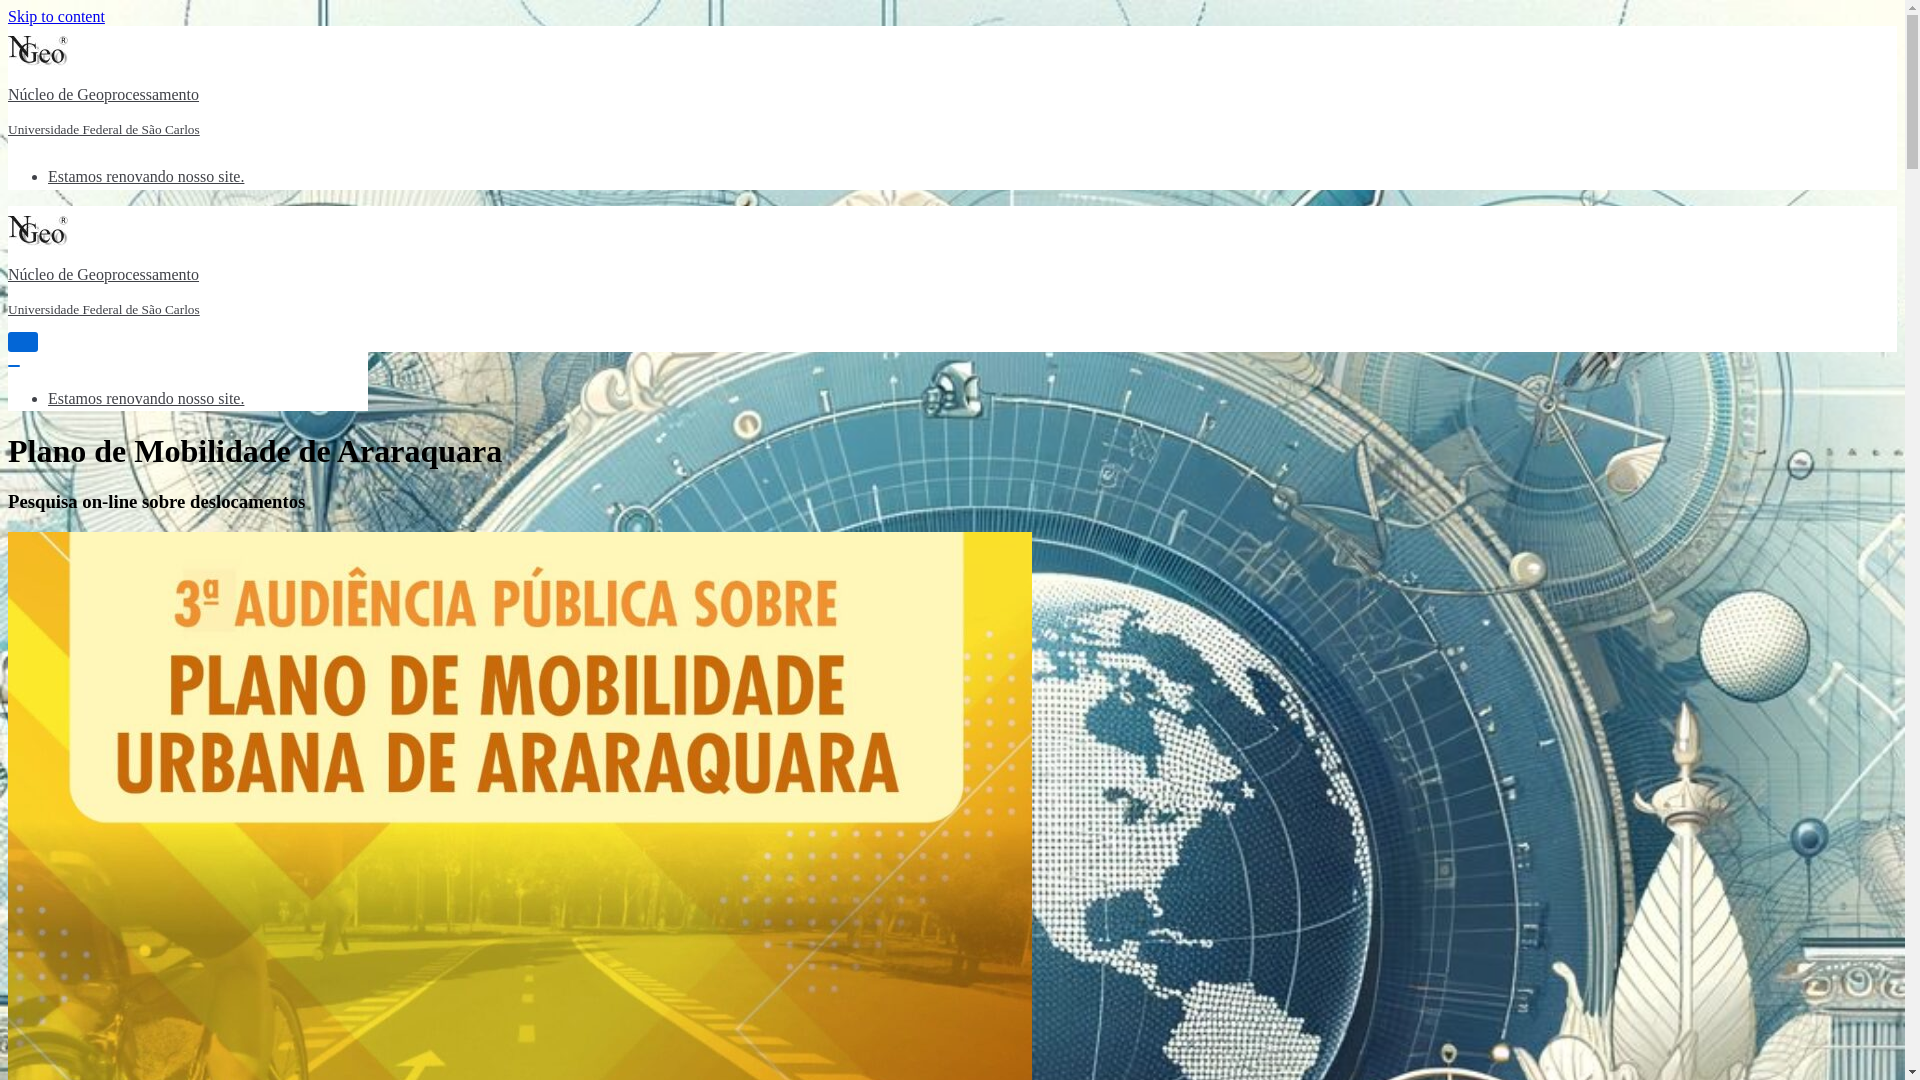  I want to click on Toggle Navigation, so click(23, 342).